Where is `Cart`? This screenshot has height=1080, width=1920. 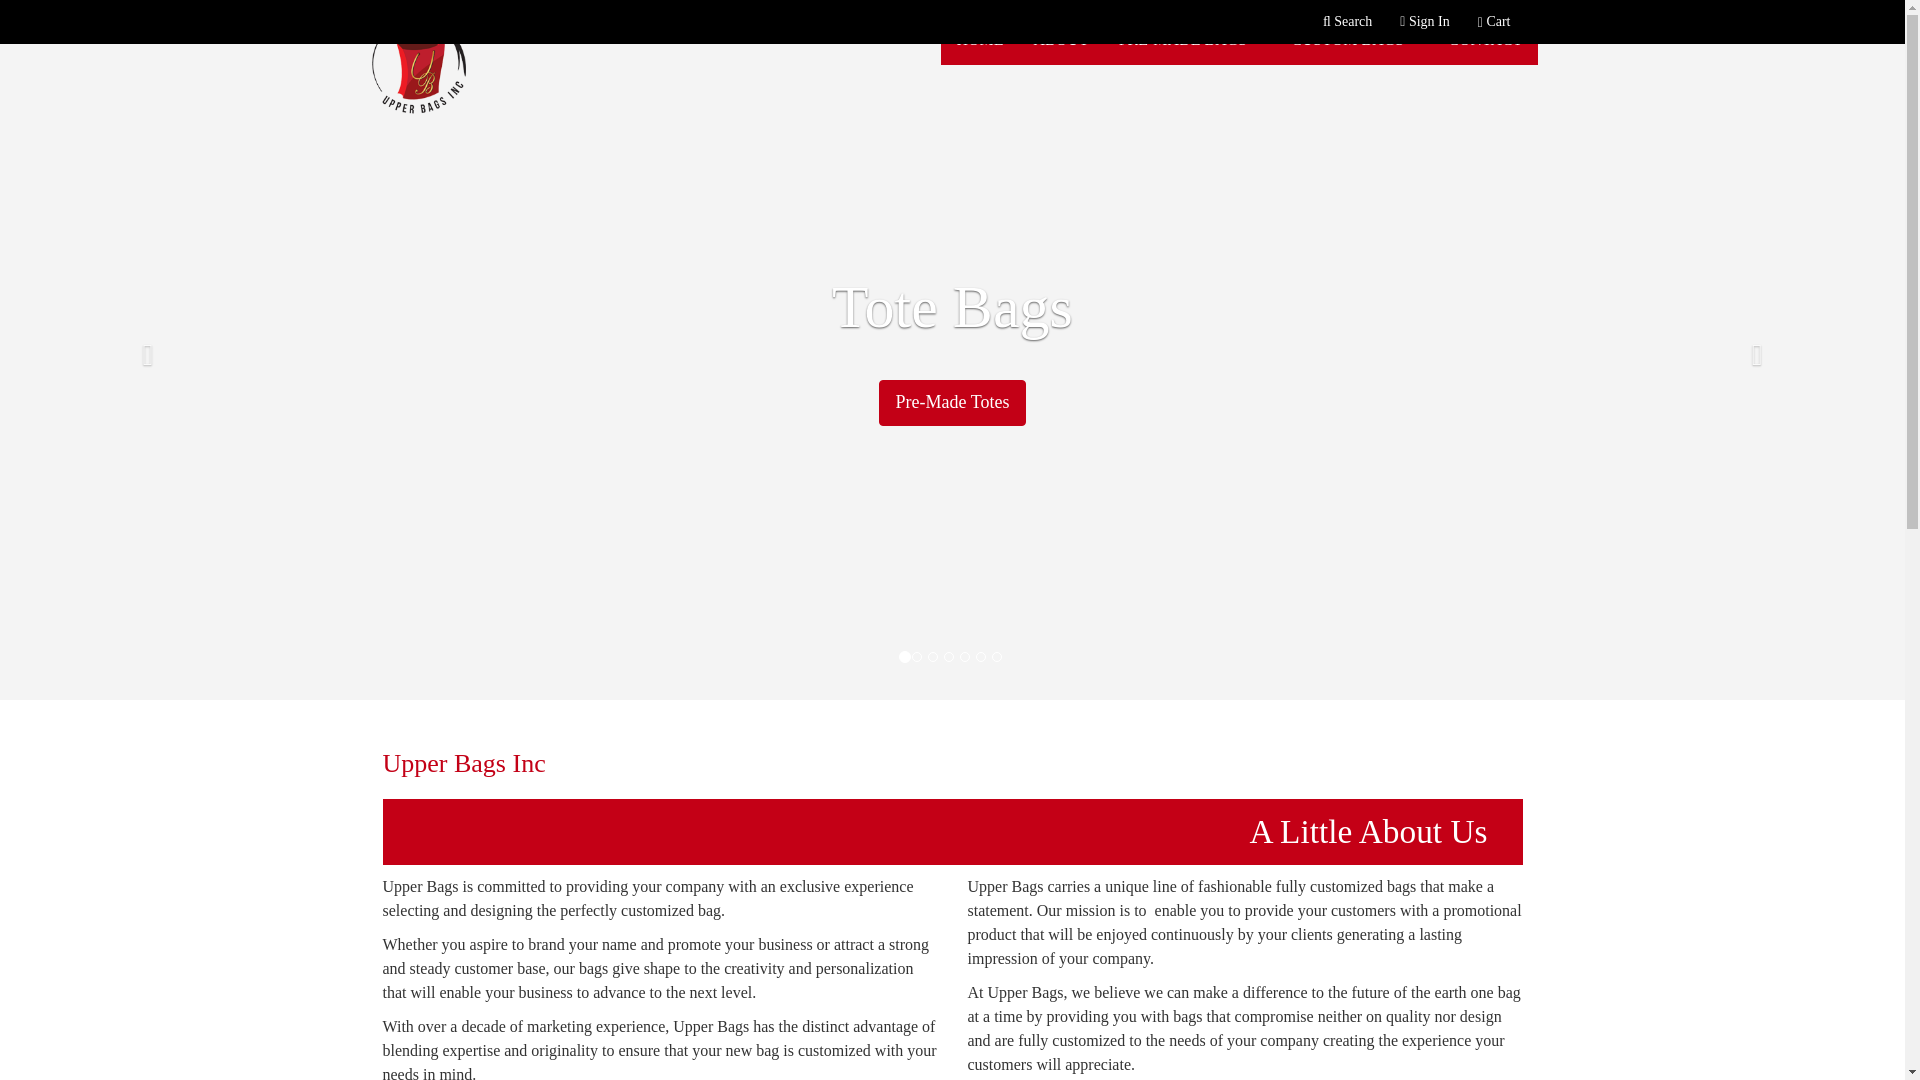 Cart is located at coordinates (1494, 22).